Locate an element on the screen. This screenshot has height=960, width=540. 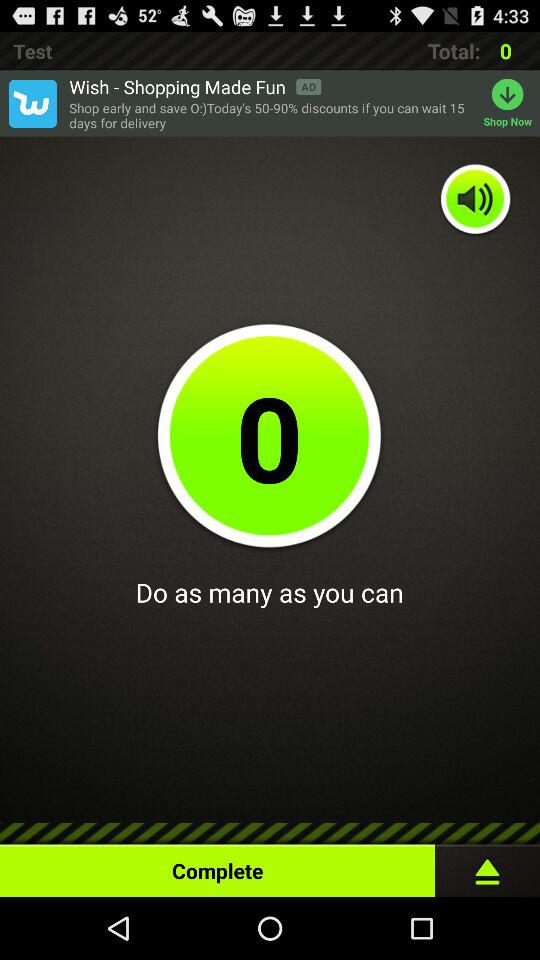
open icon to the left of the total: app is located at coordinates (195, 86).